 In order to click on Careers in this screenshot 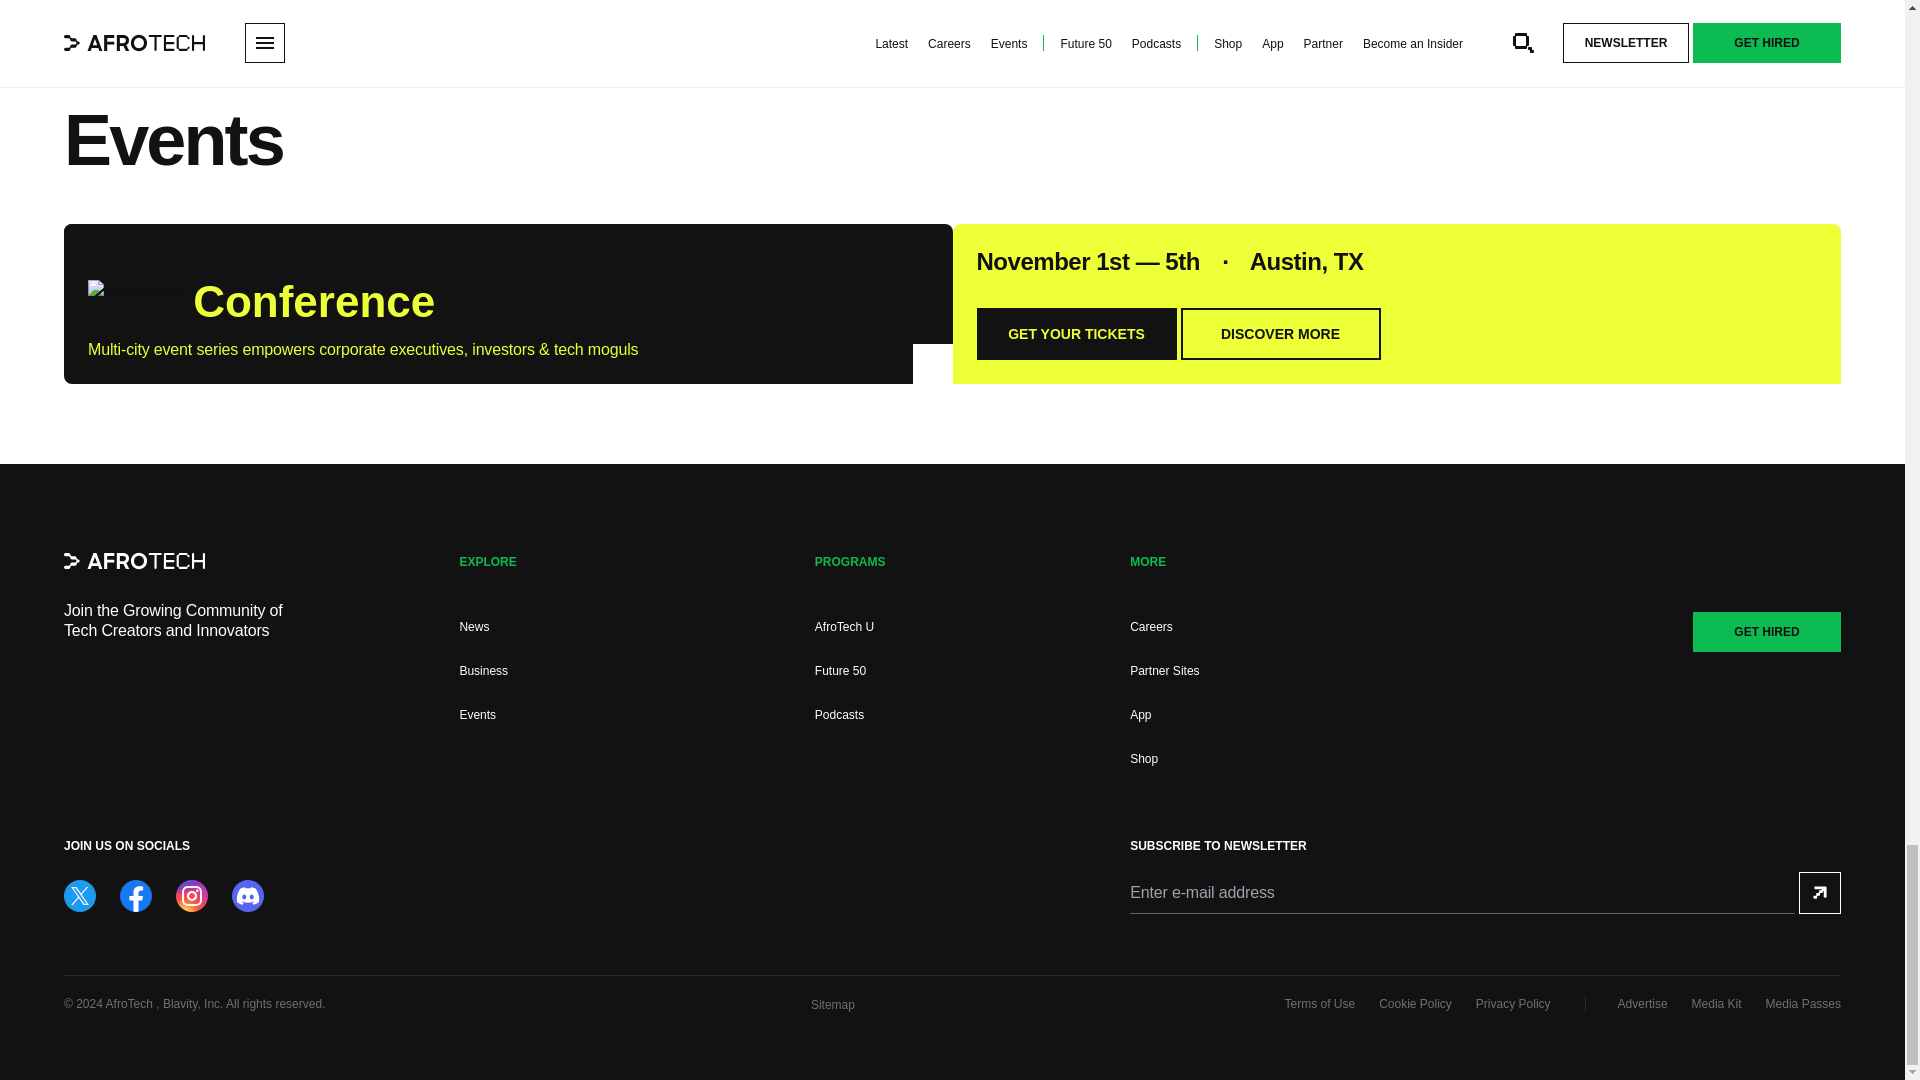, I will do `click(1152, 626)`.